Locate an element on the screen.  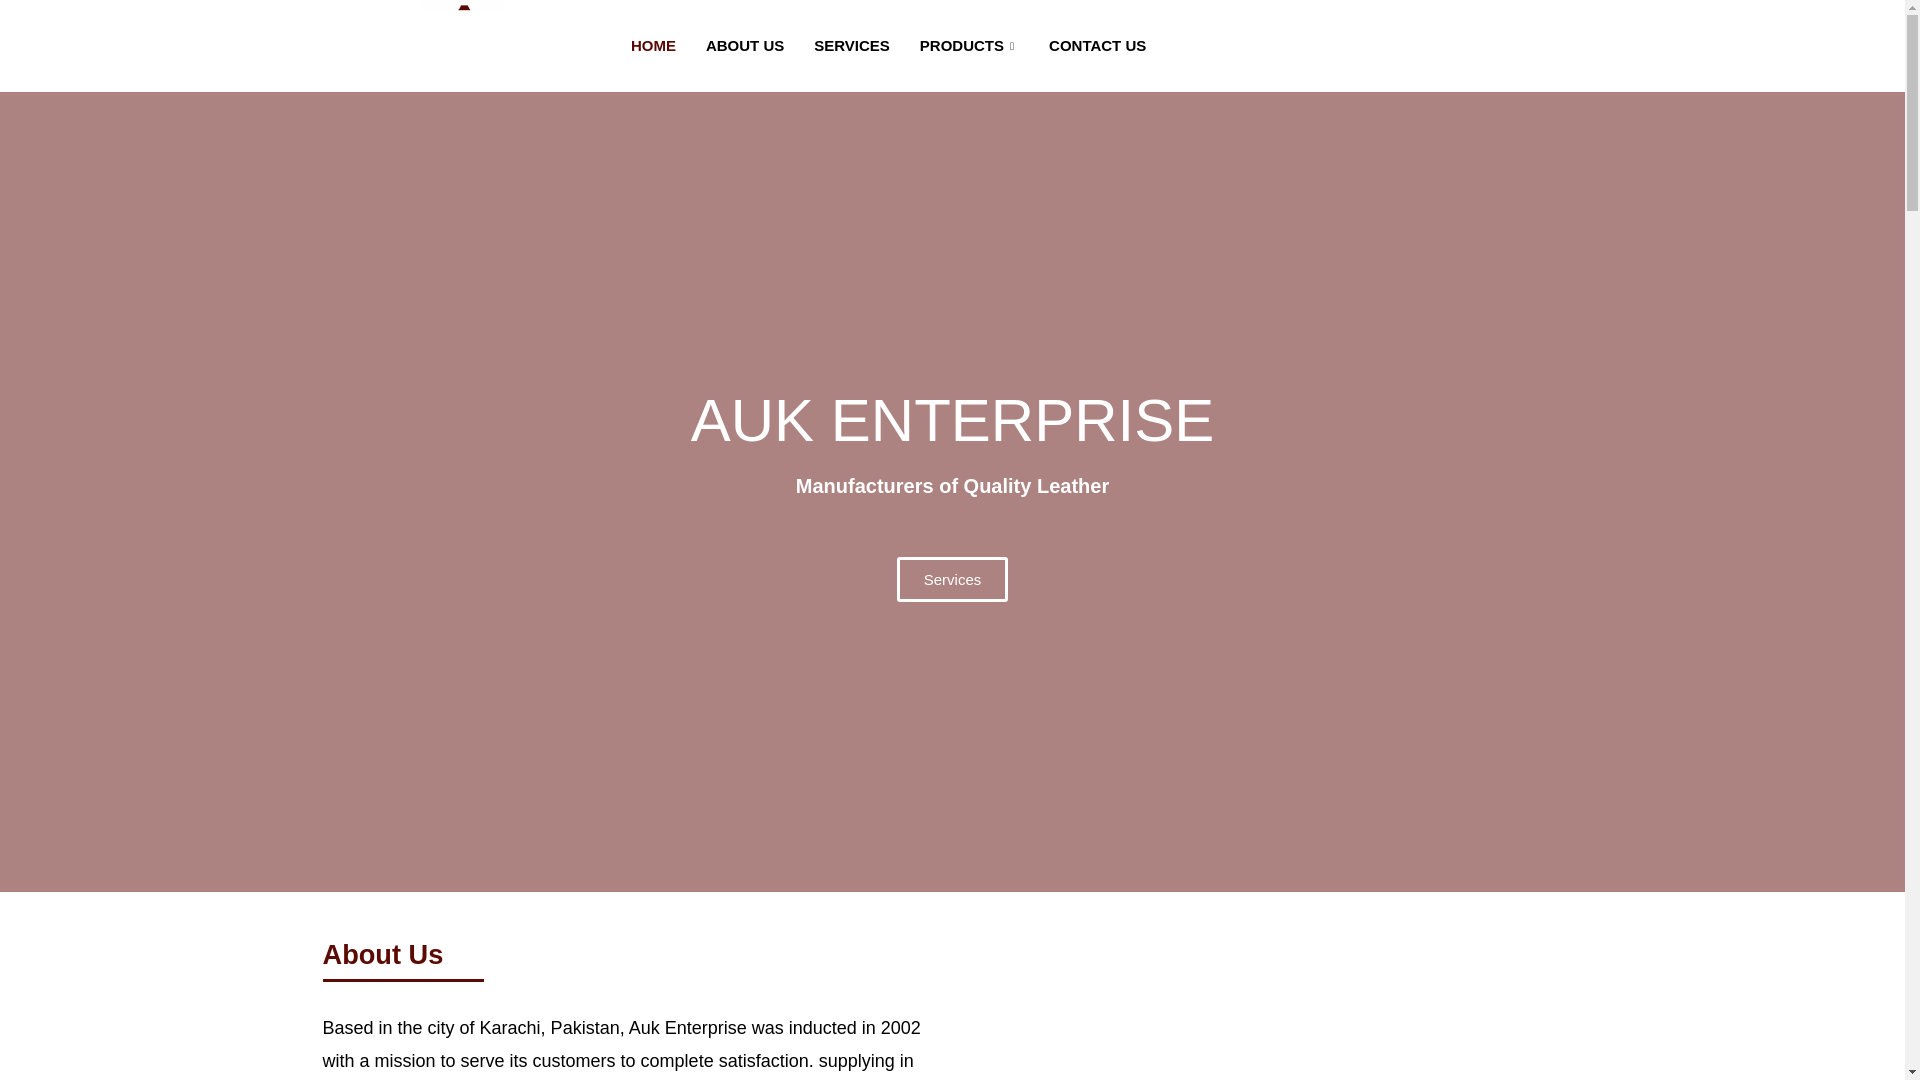
Services is located at coordinates (952, 579).